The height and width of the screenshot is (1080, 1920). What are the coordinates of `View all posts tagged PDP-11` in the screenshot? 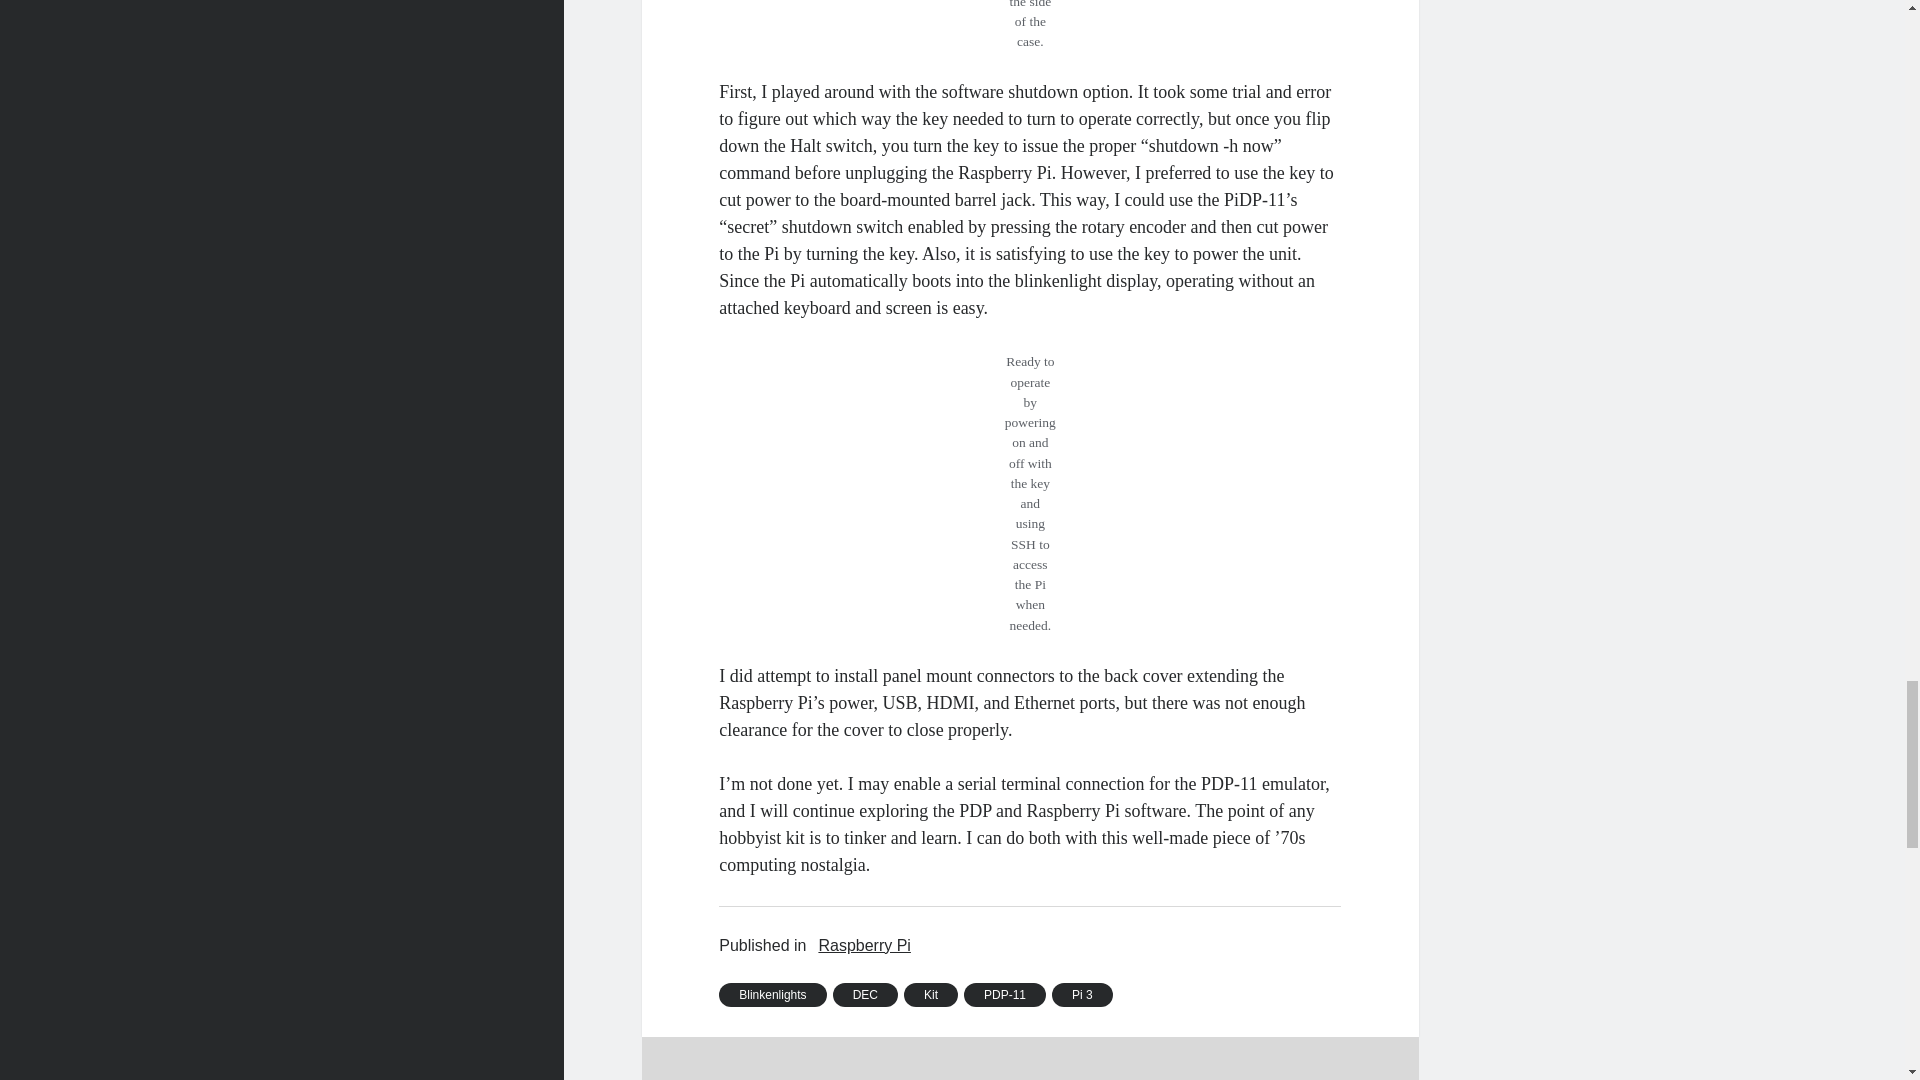 It's located at (1004, 994).